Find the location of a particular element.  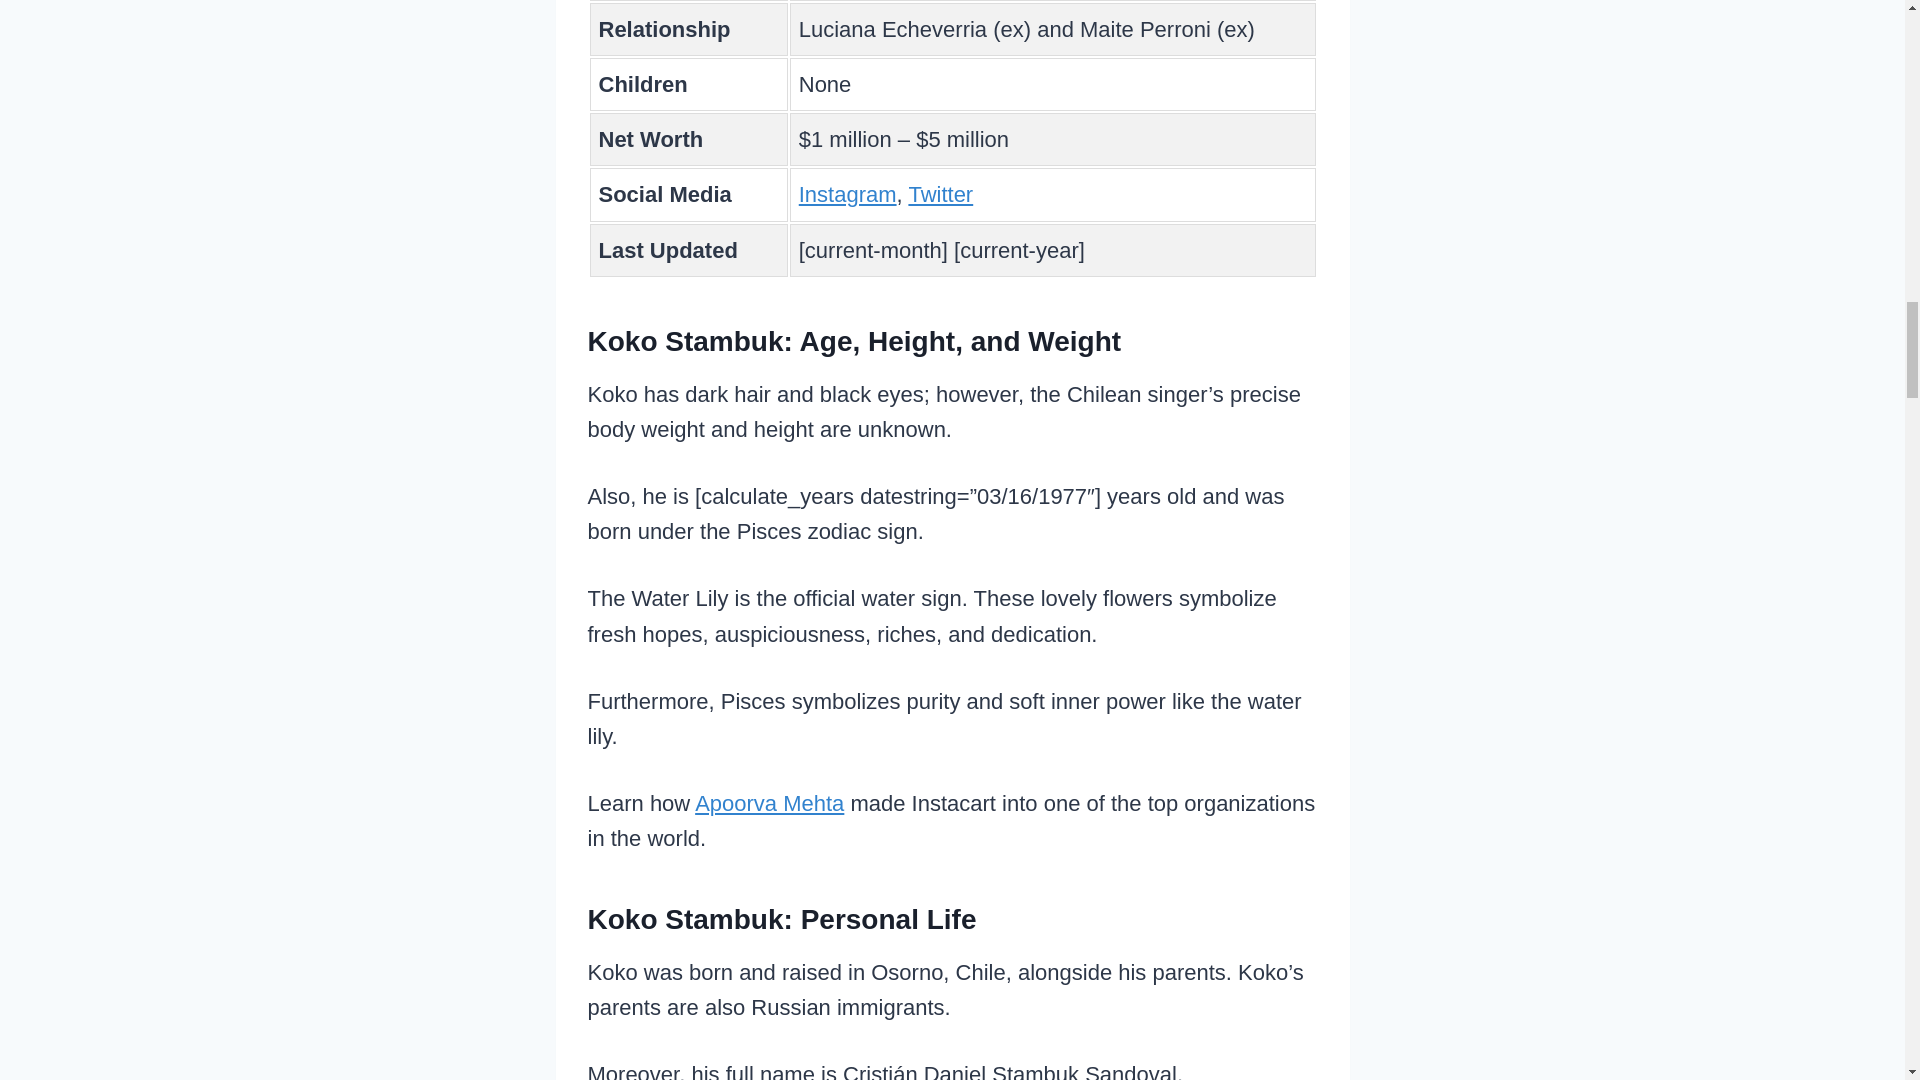

Instagram is located at coordinates (847, 194).